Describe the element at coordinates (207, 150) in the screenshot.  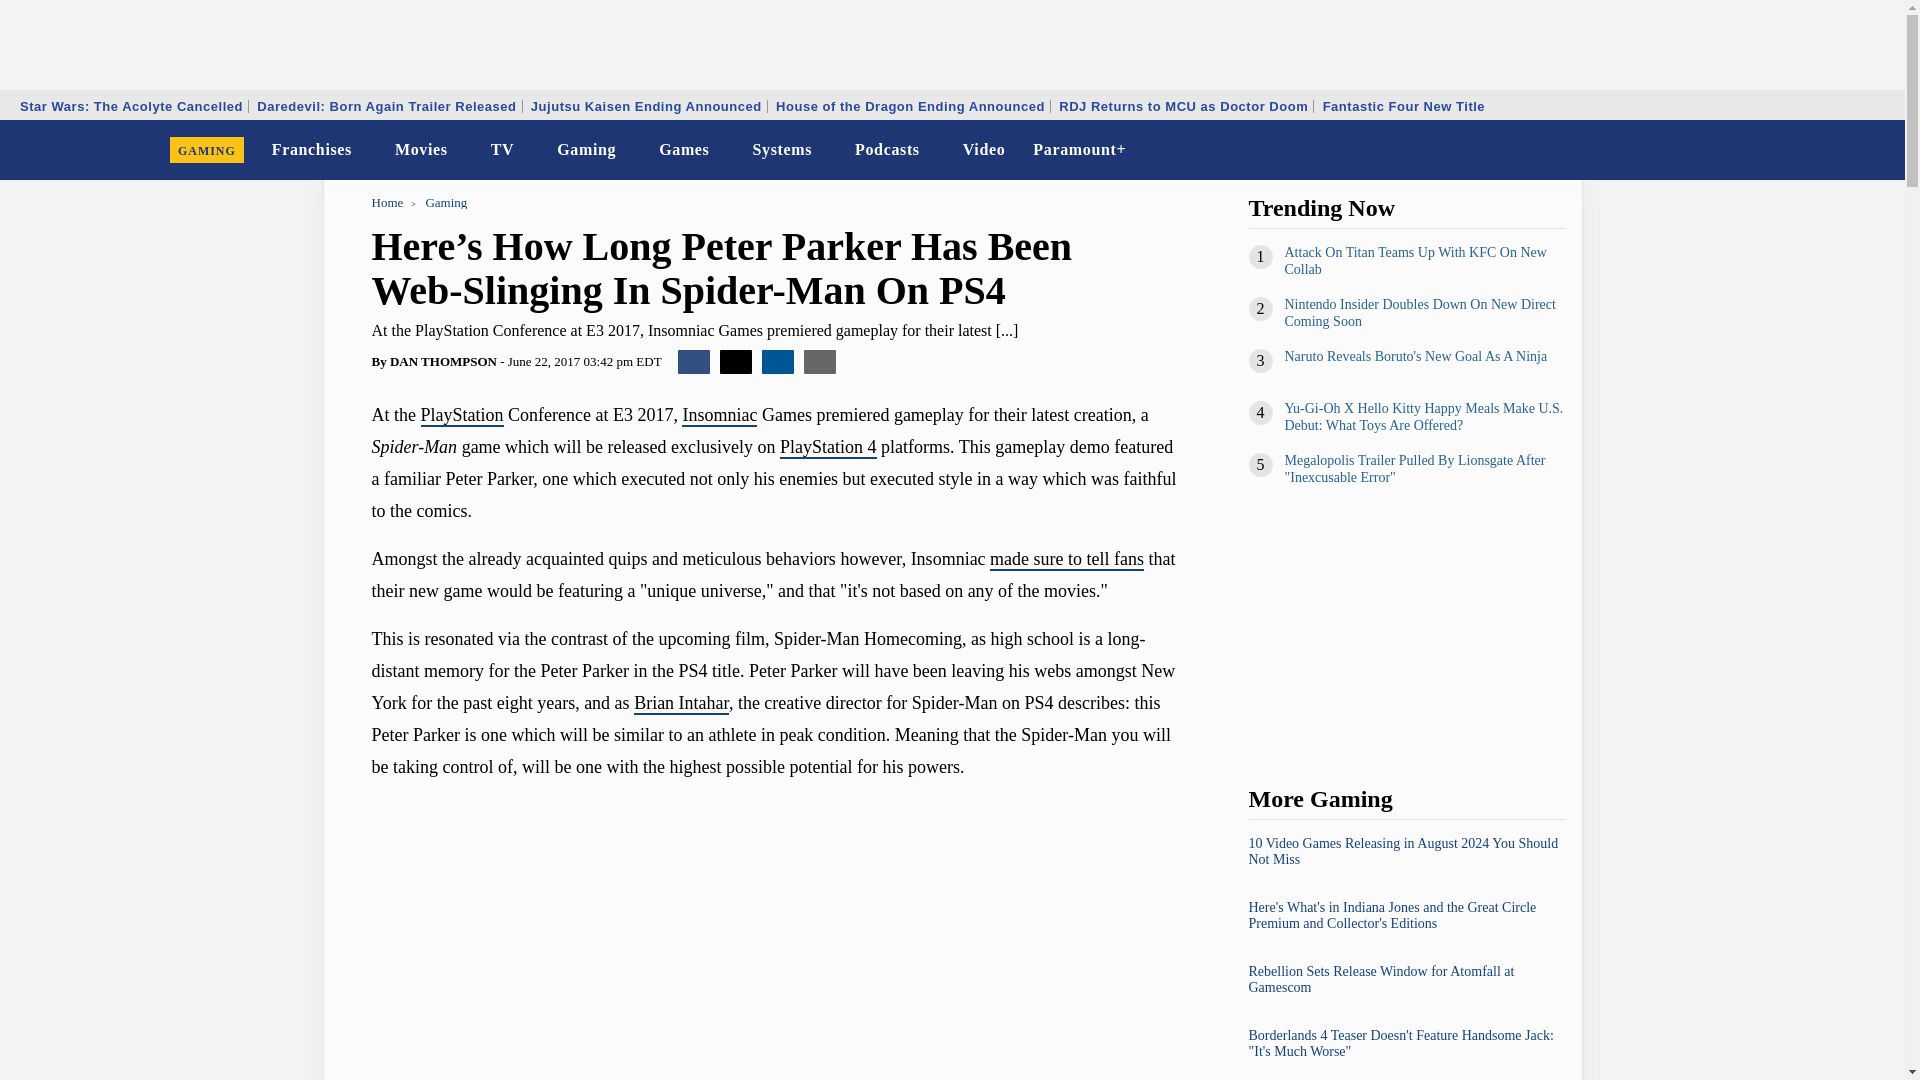
I see `GAMING` at that location.